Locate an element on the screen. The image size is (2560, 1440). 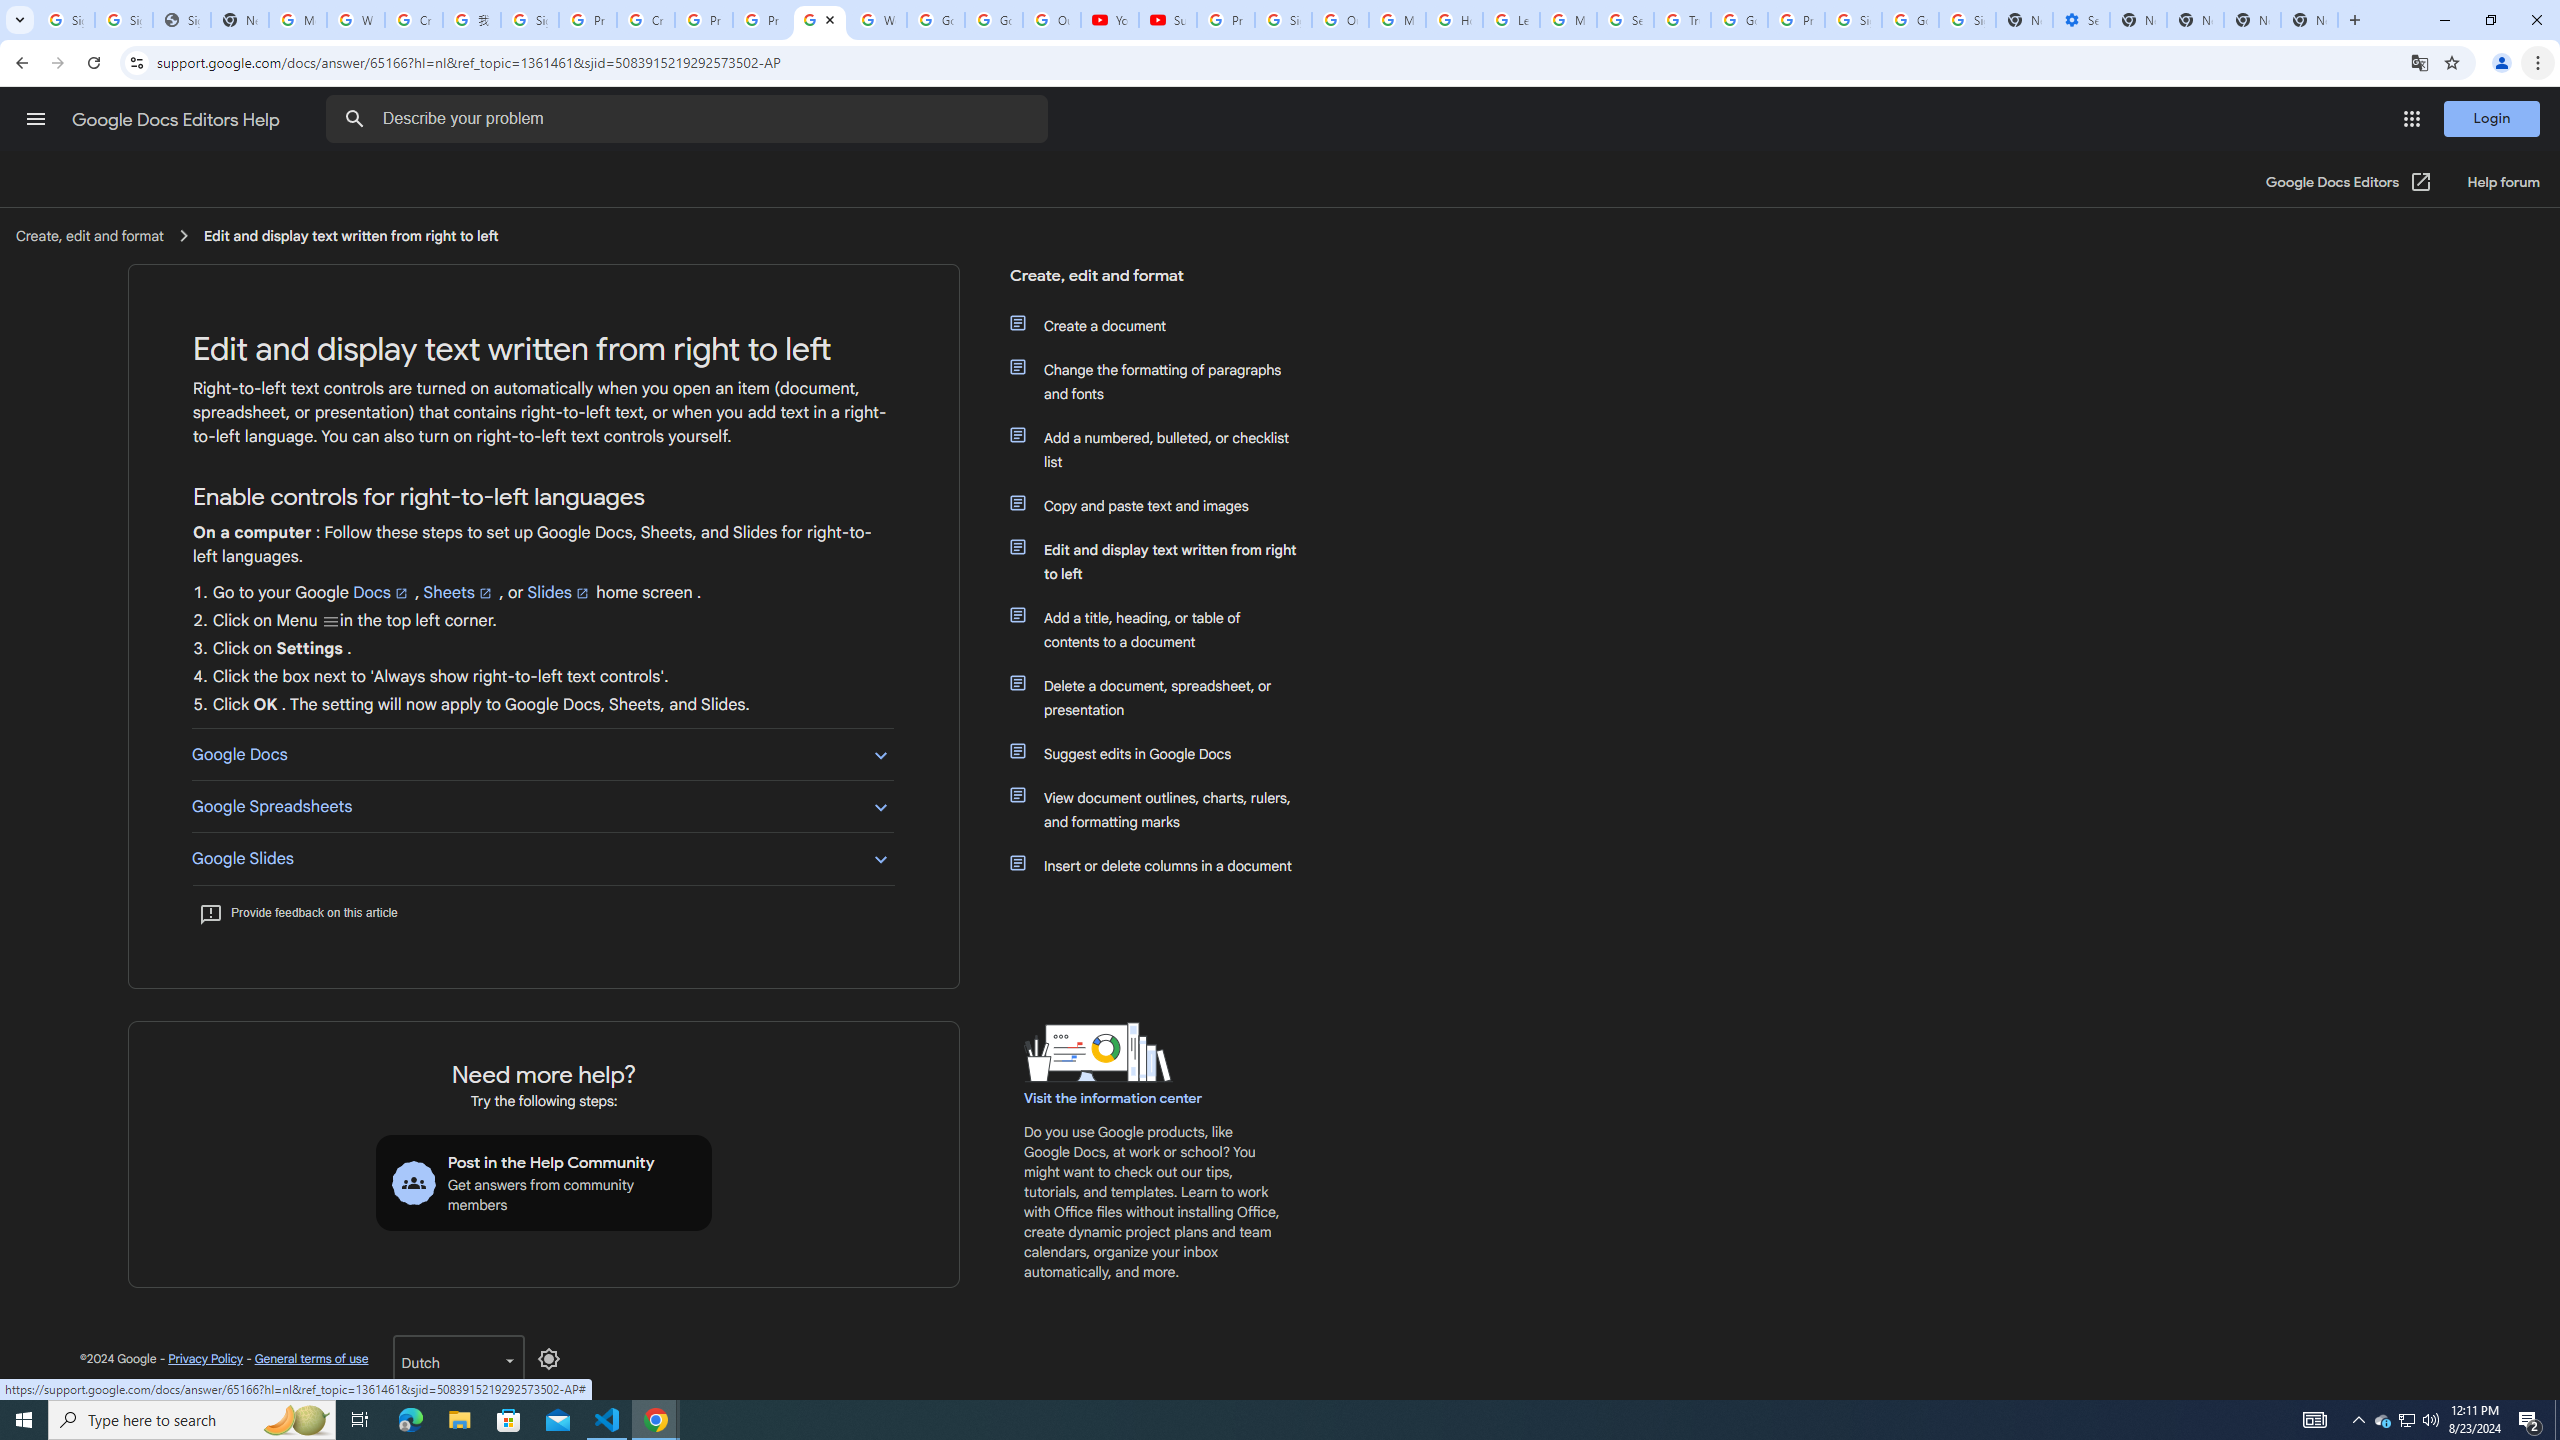
Help forum is located at coordinates (2503, 182).